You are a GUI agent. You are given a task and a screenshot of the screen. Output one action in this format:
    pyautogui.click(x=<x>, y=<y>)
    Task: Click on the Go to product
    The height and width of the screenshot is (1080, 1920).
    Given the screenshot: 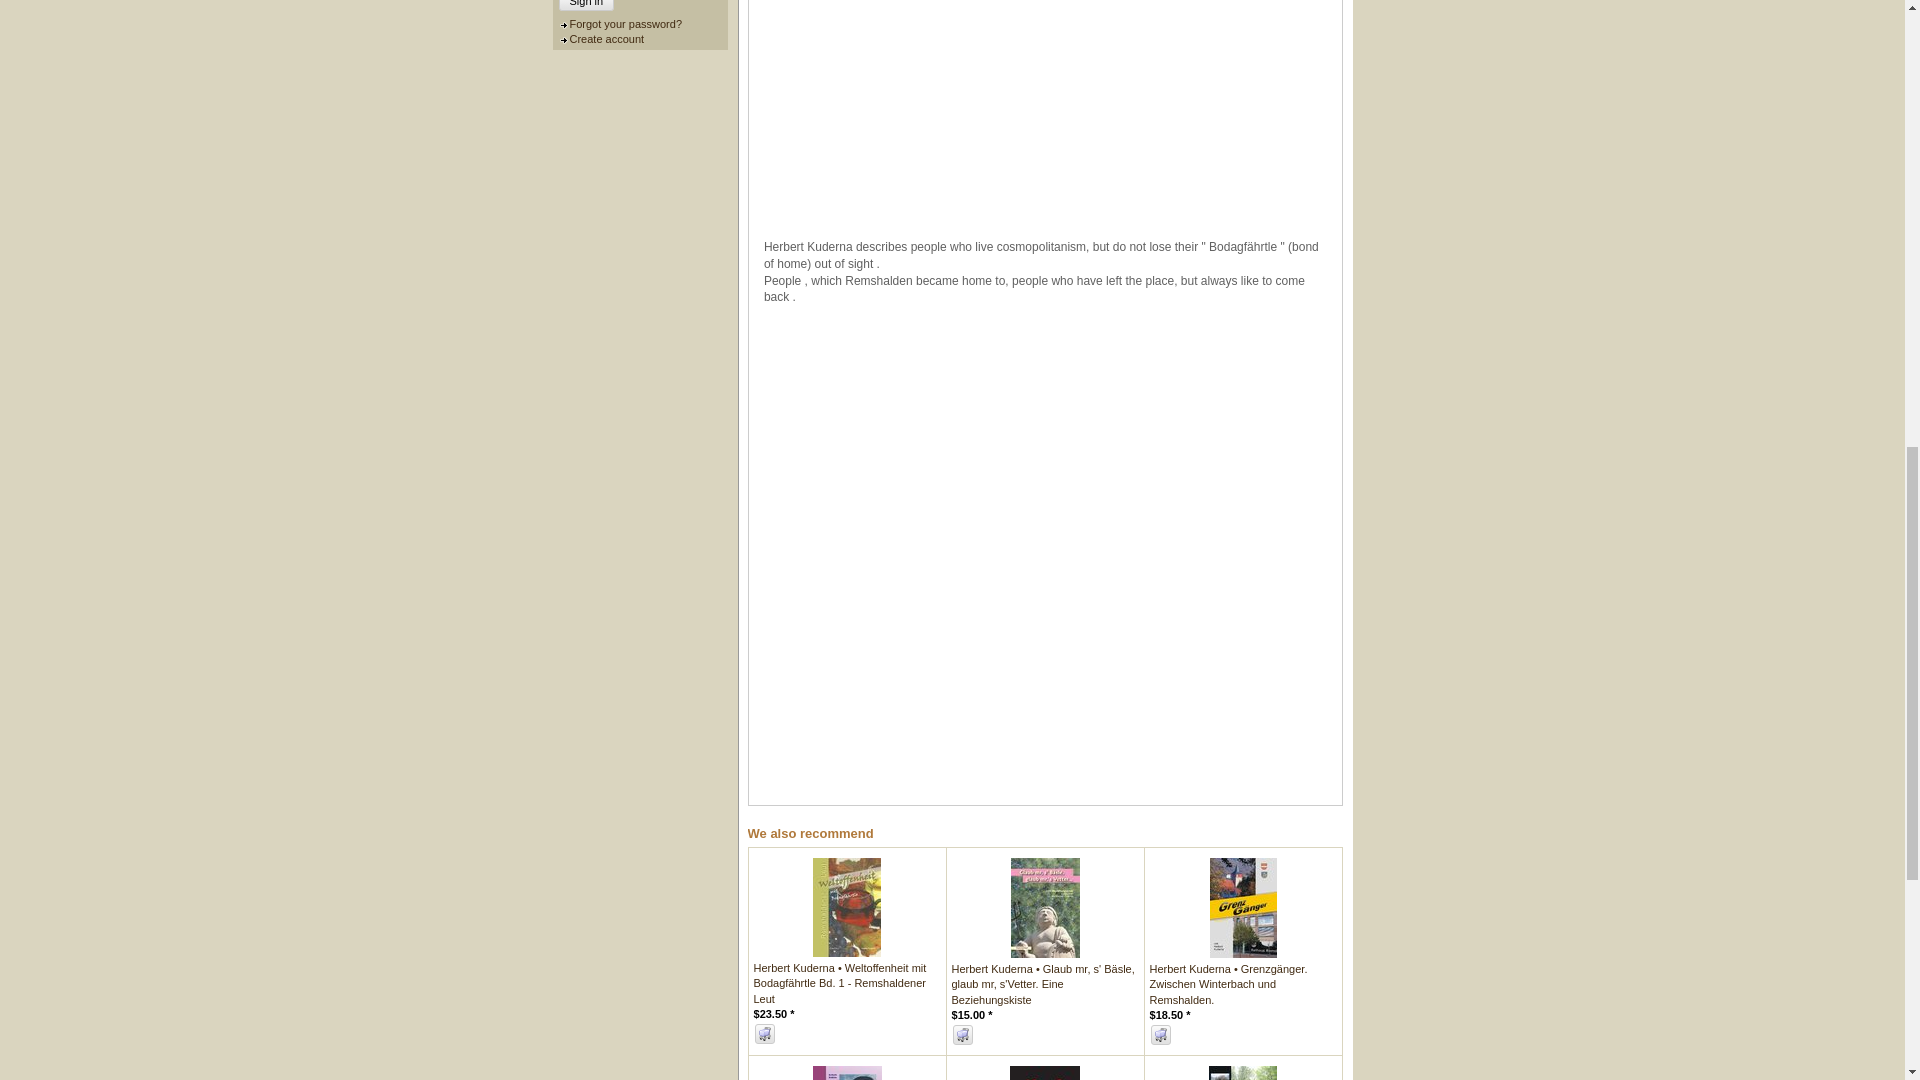 What is the action you would take?
    pyautogui.click(x=846, y=905)
    